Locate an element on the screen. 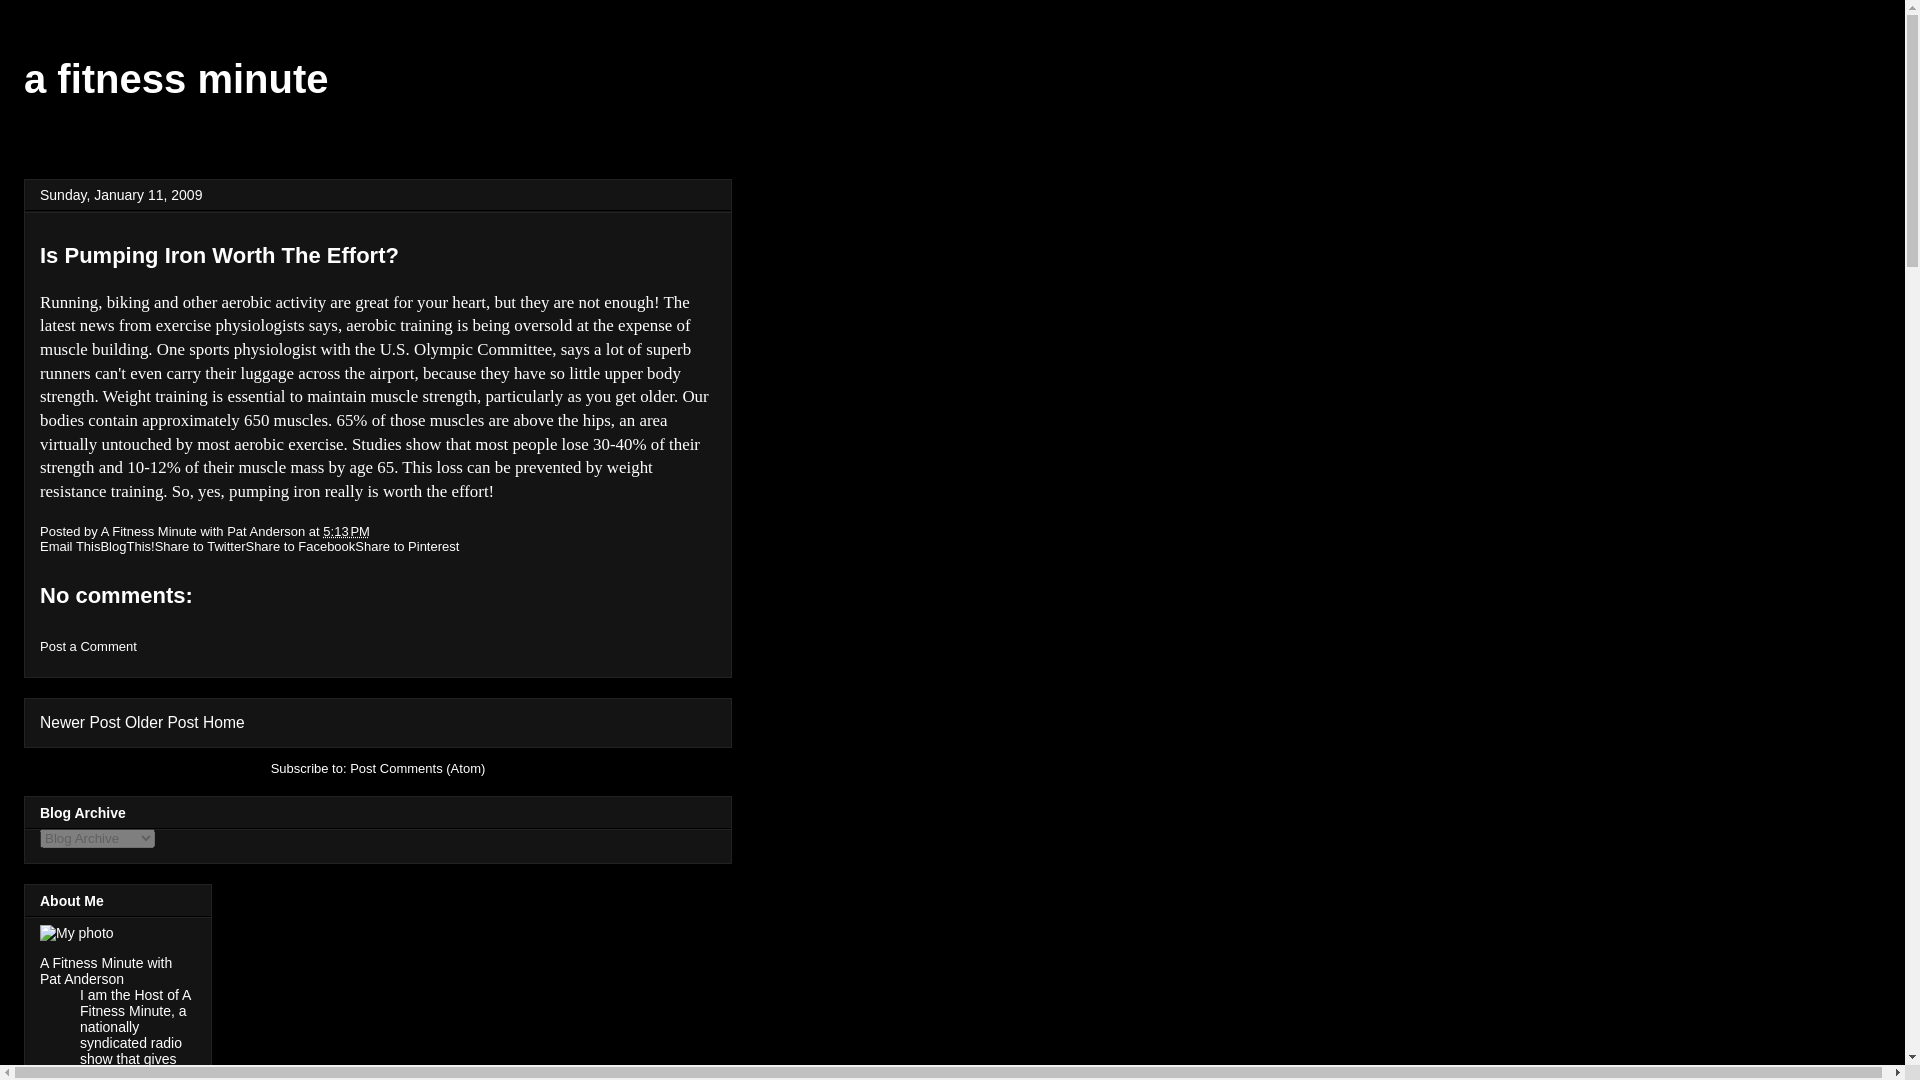  Older Post is located at coordinates (162, 722).